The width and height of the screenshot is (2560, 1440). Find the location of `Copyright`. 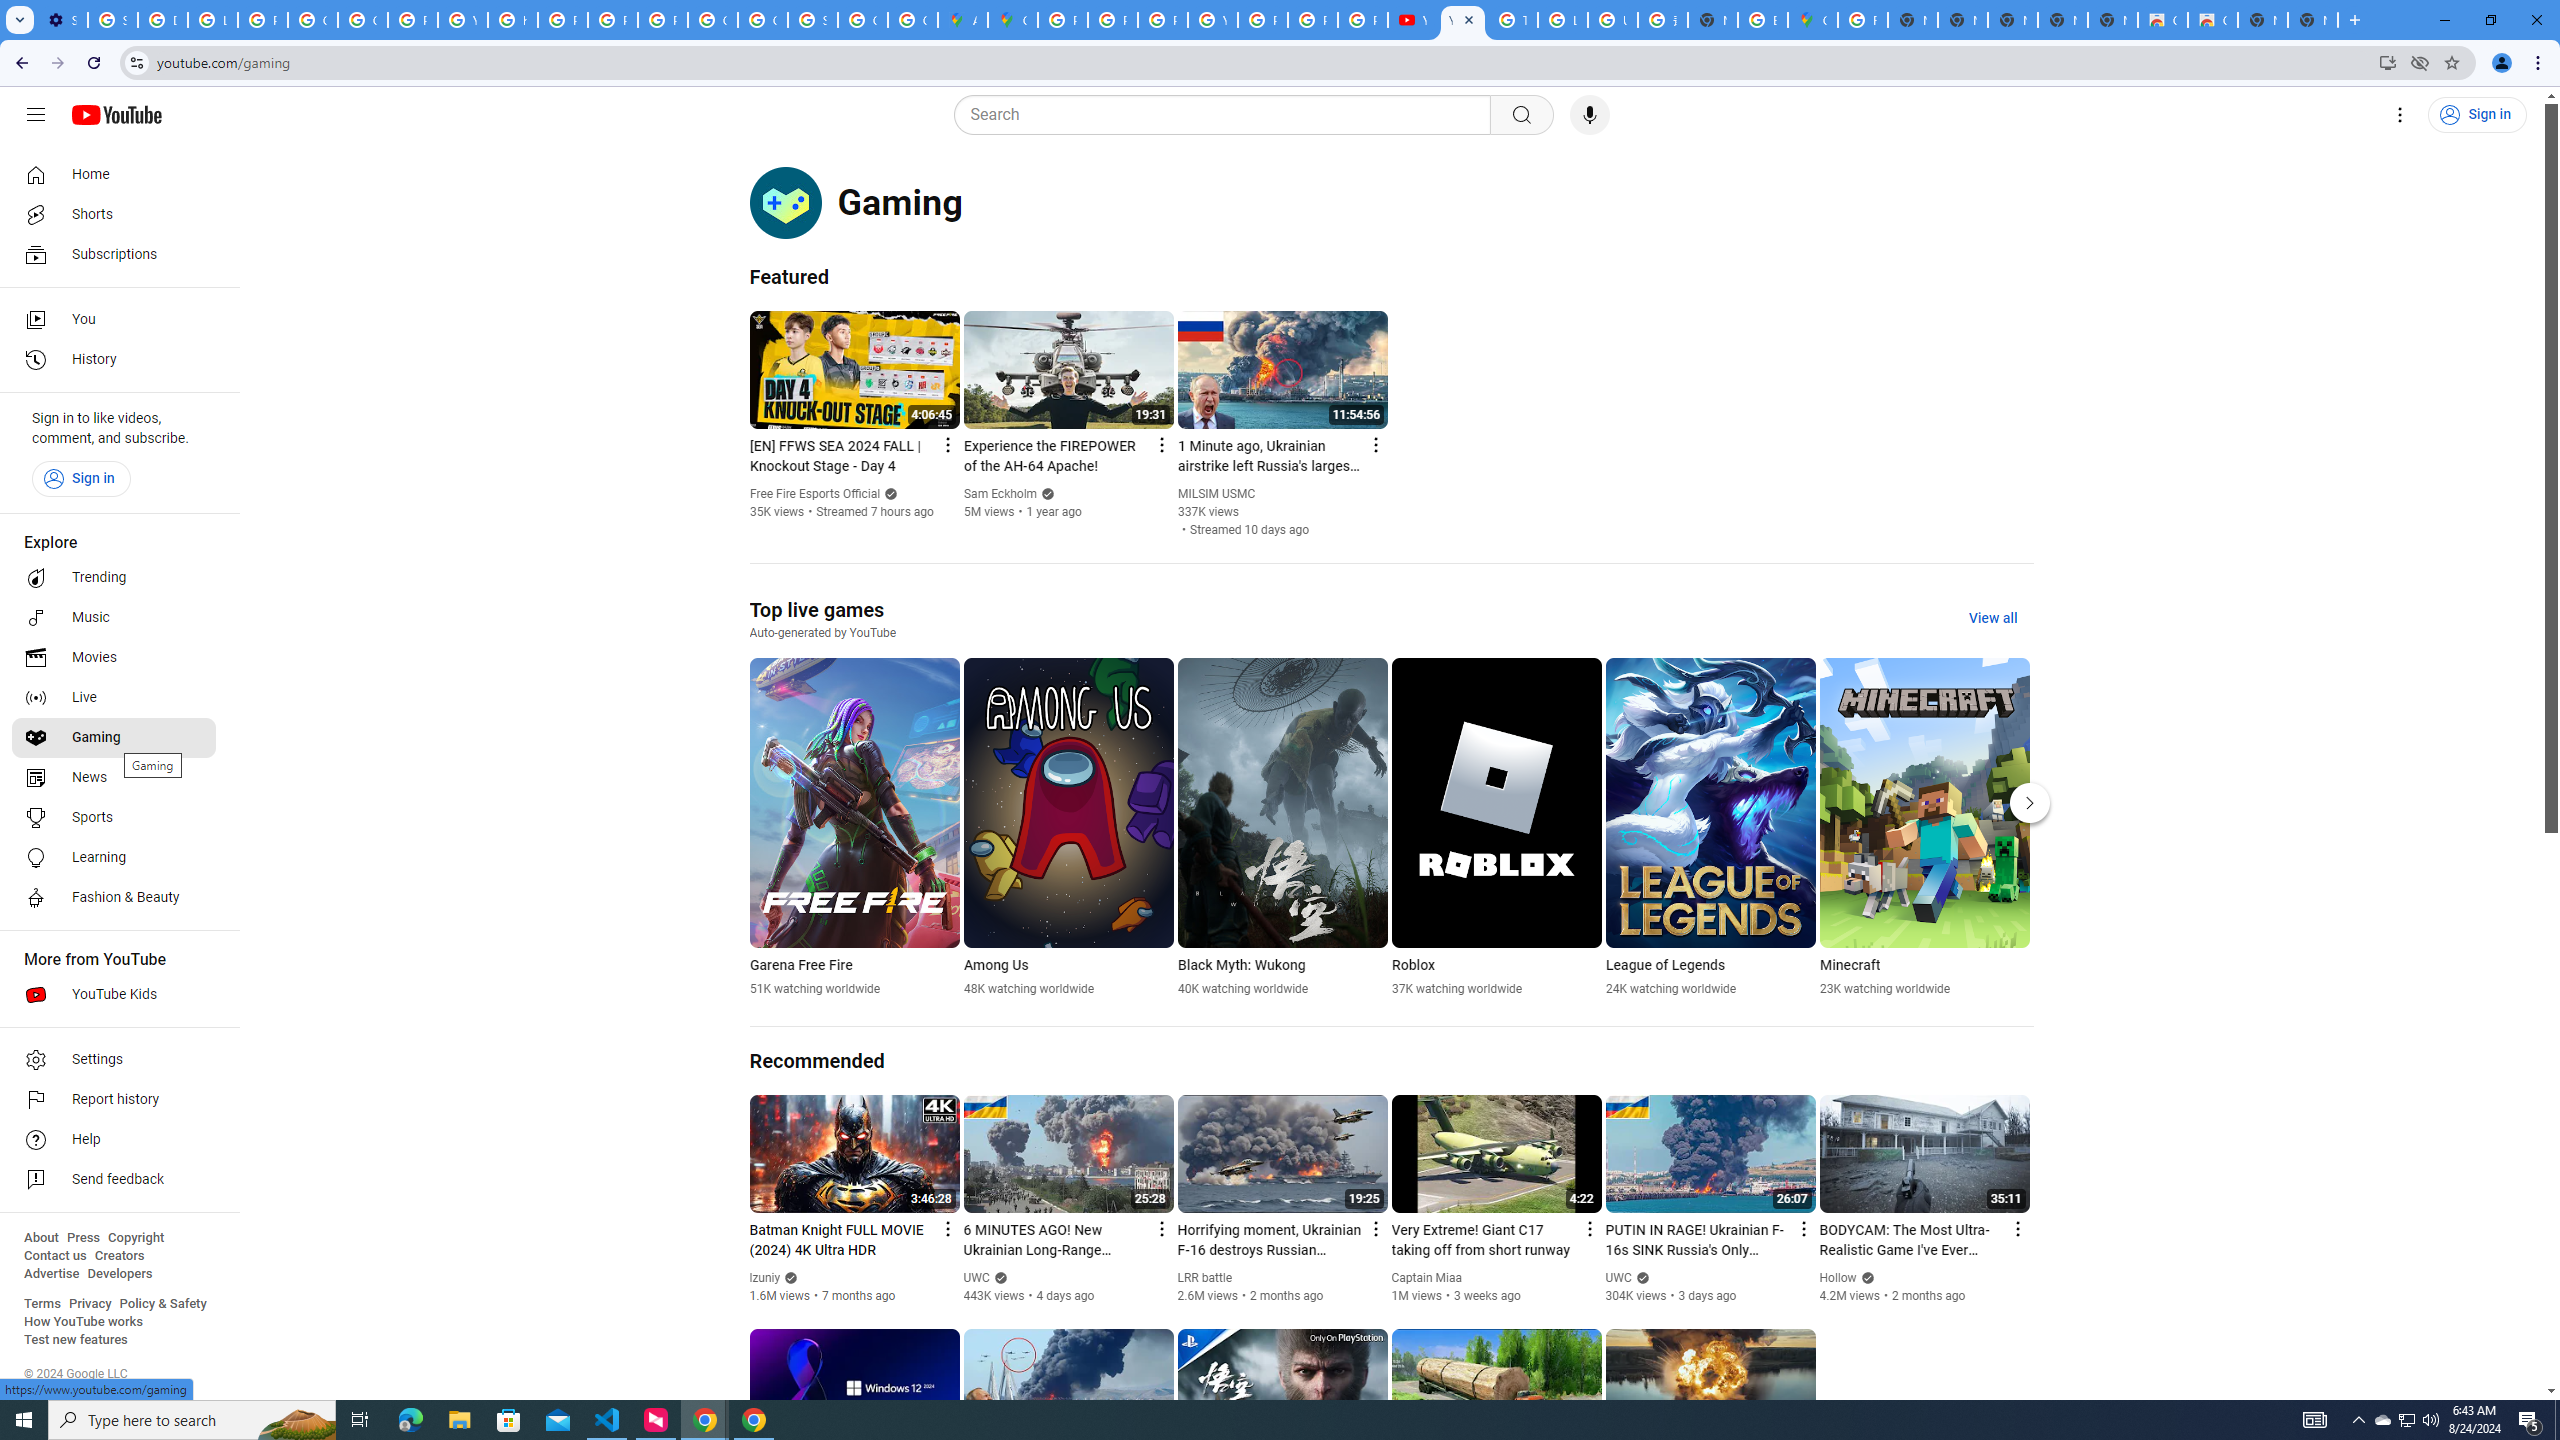

Copyright is located at coordinates (135, 1238).